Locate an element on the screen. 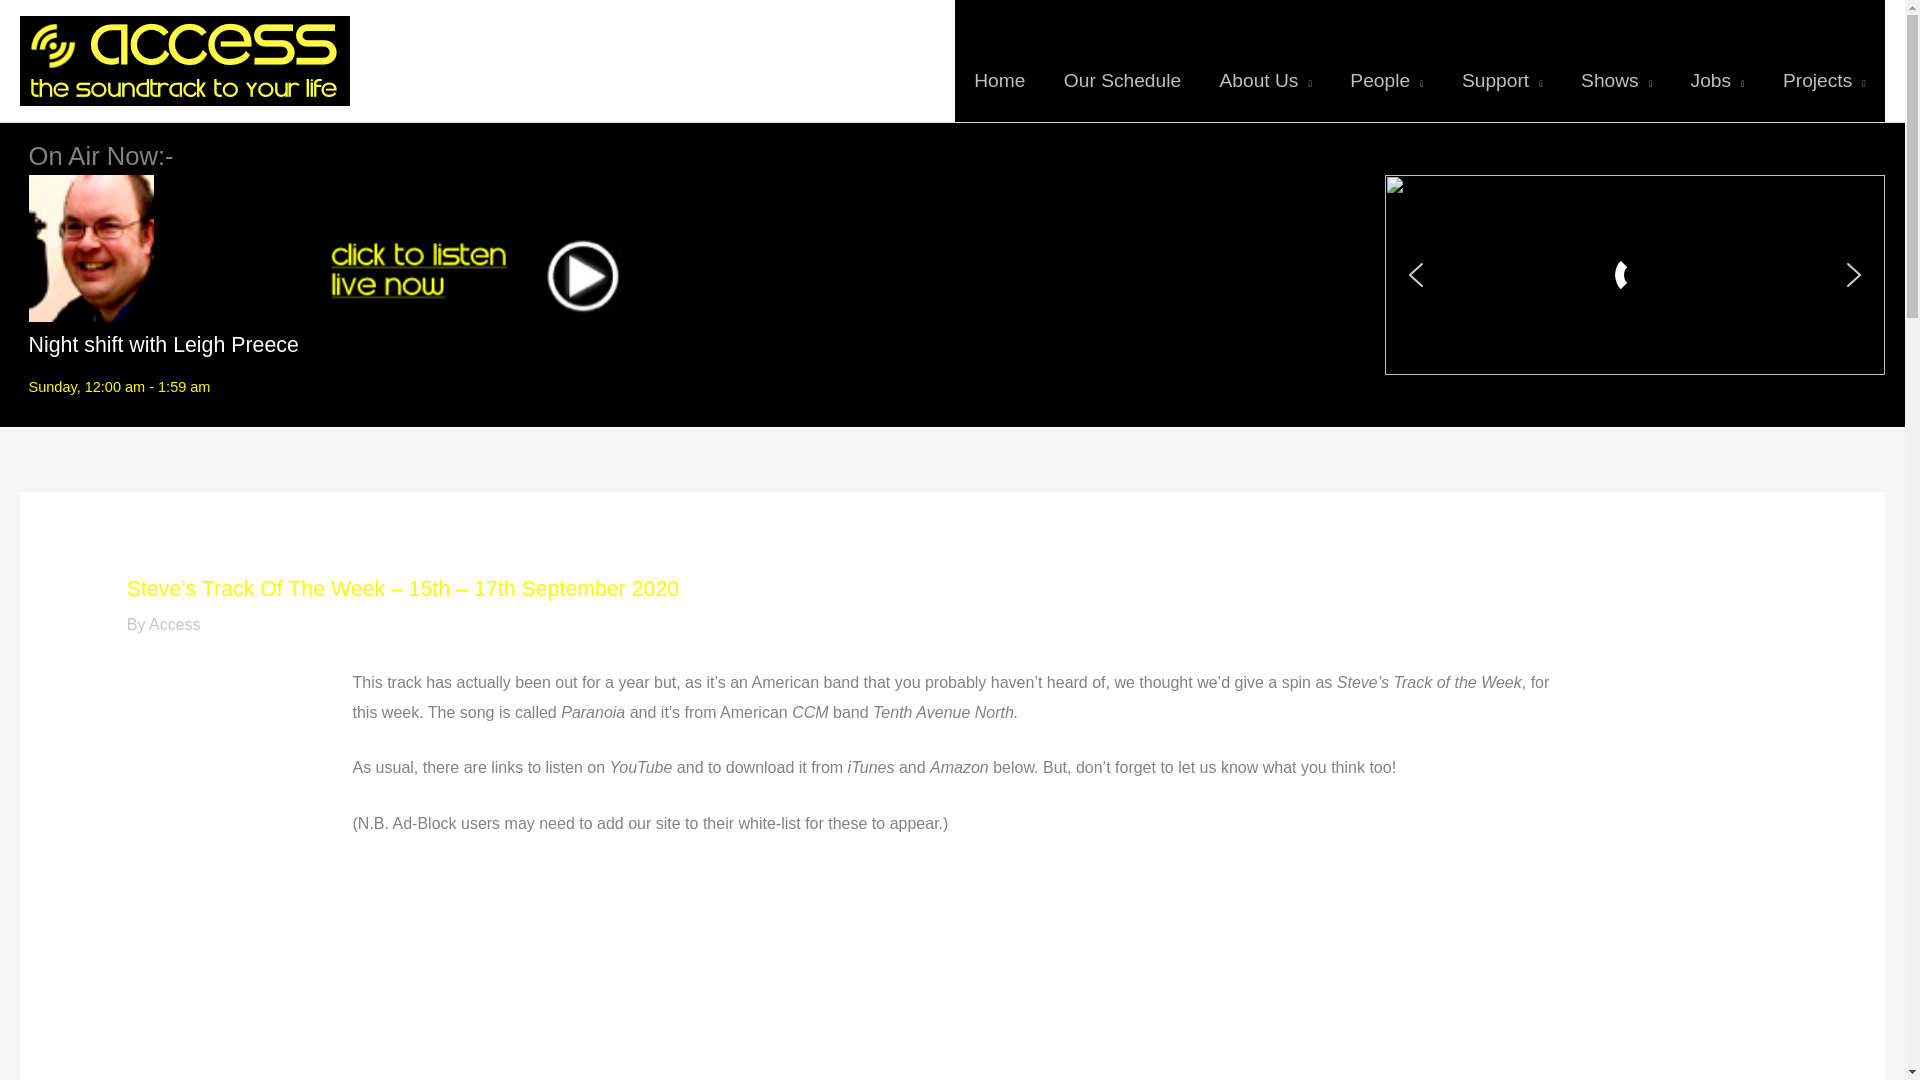 The height and width of the screenshot is (1080, 1920). About Us is located at coordinates (1265, 61).